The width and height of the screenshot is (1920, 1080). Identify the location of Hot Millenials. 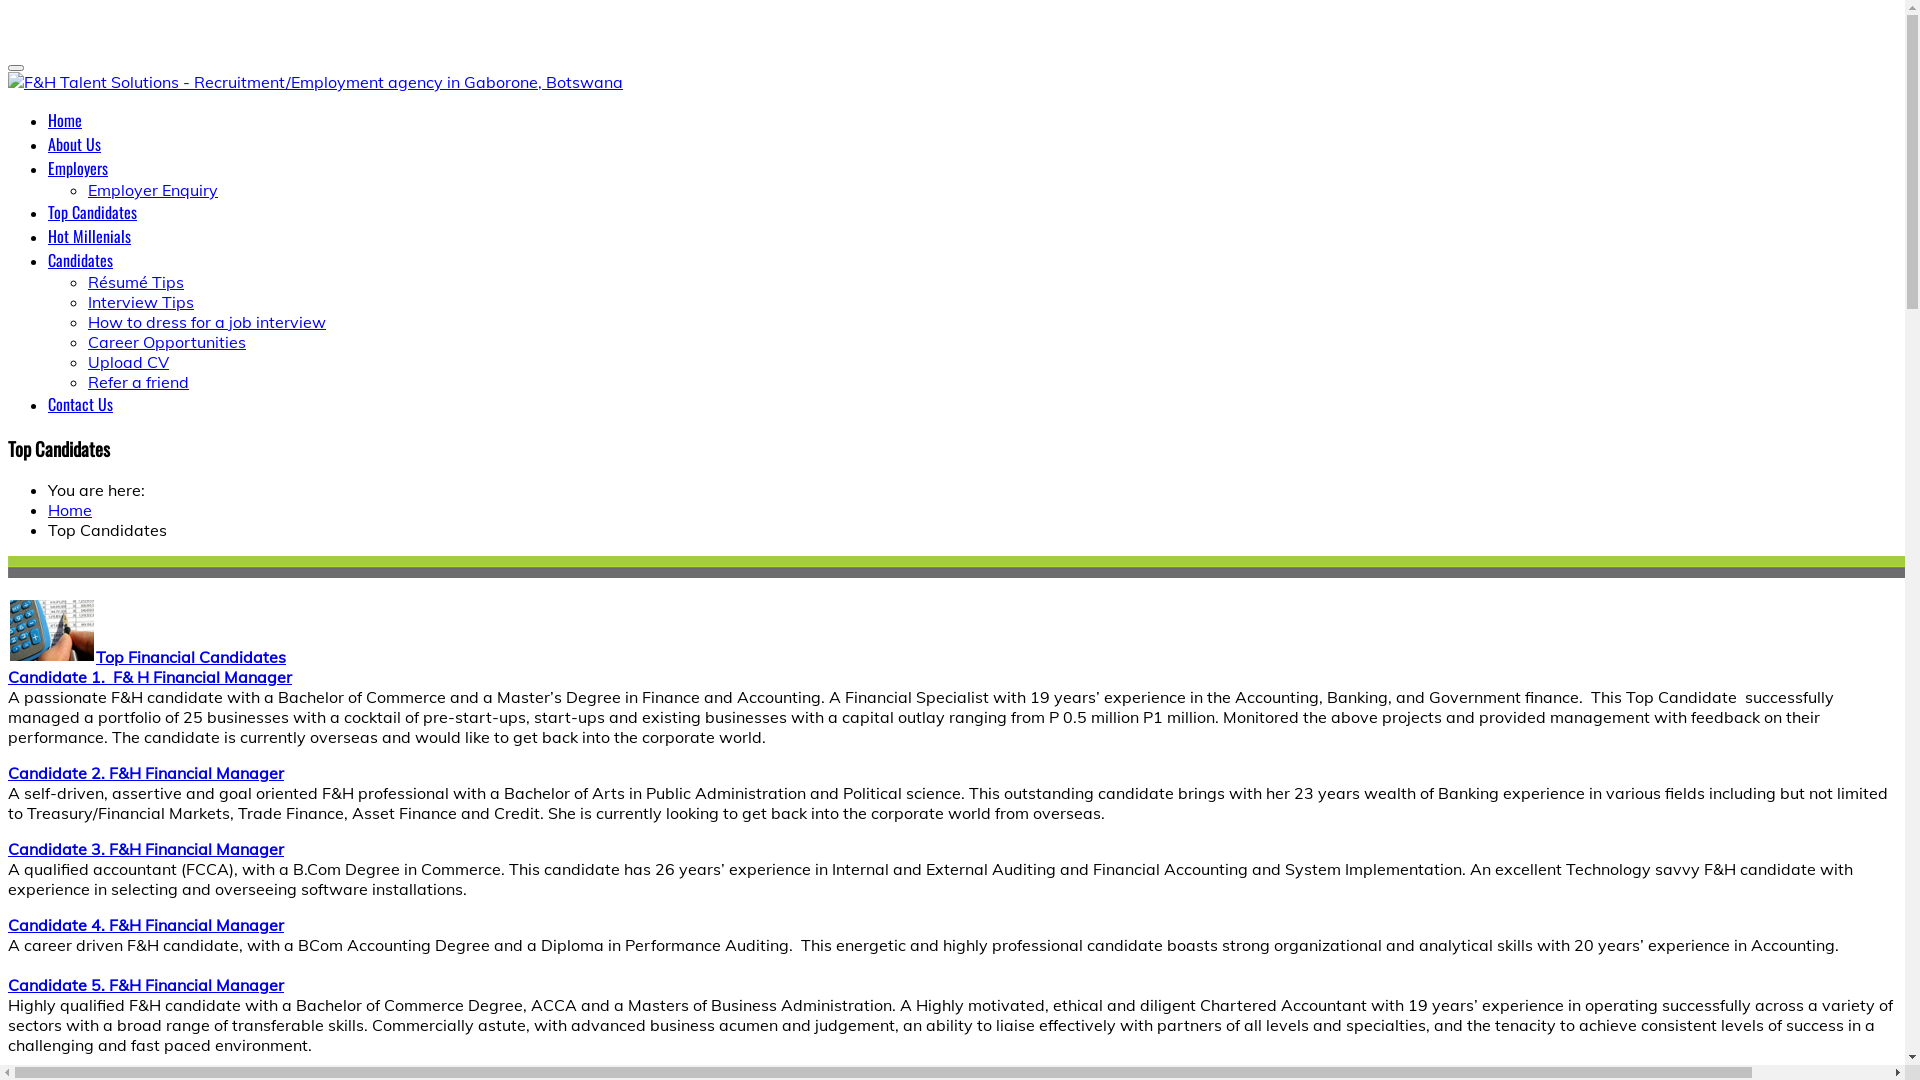
(90, 236).